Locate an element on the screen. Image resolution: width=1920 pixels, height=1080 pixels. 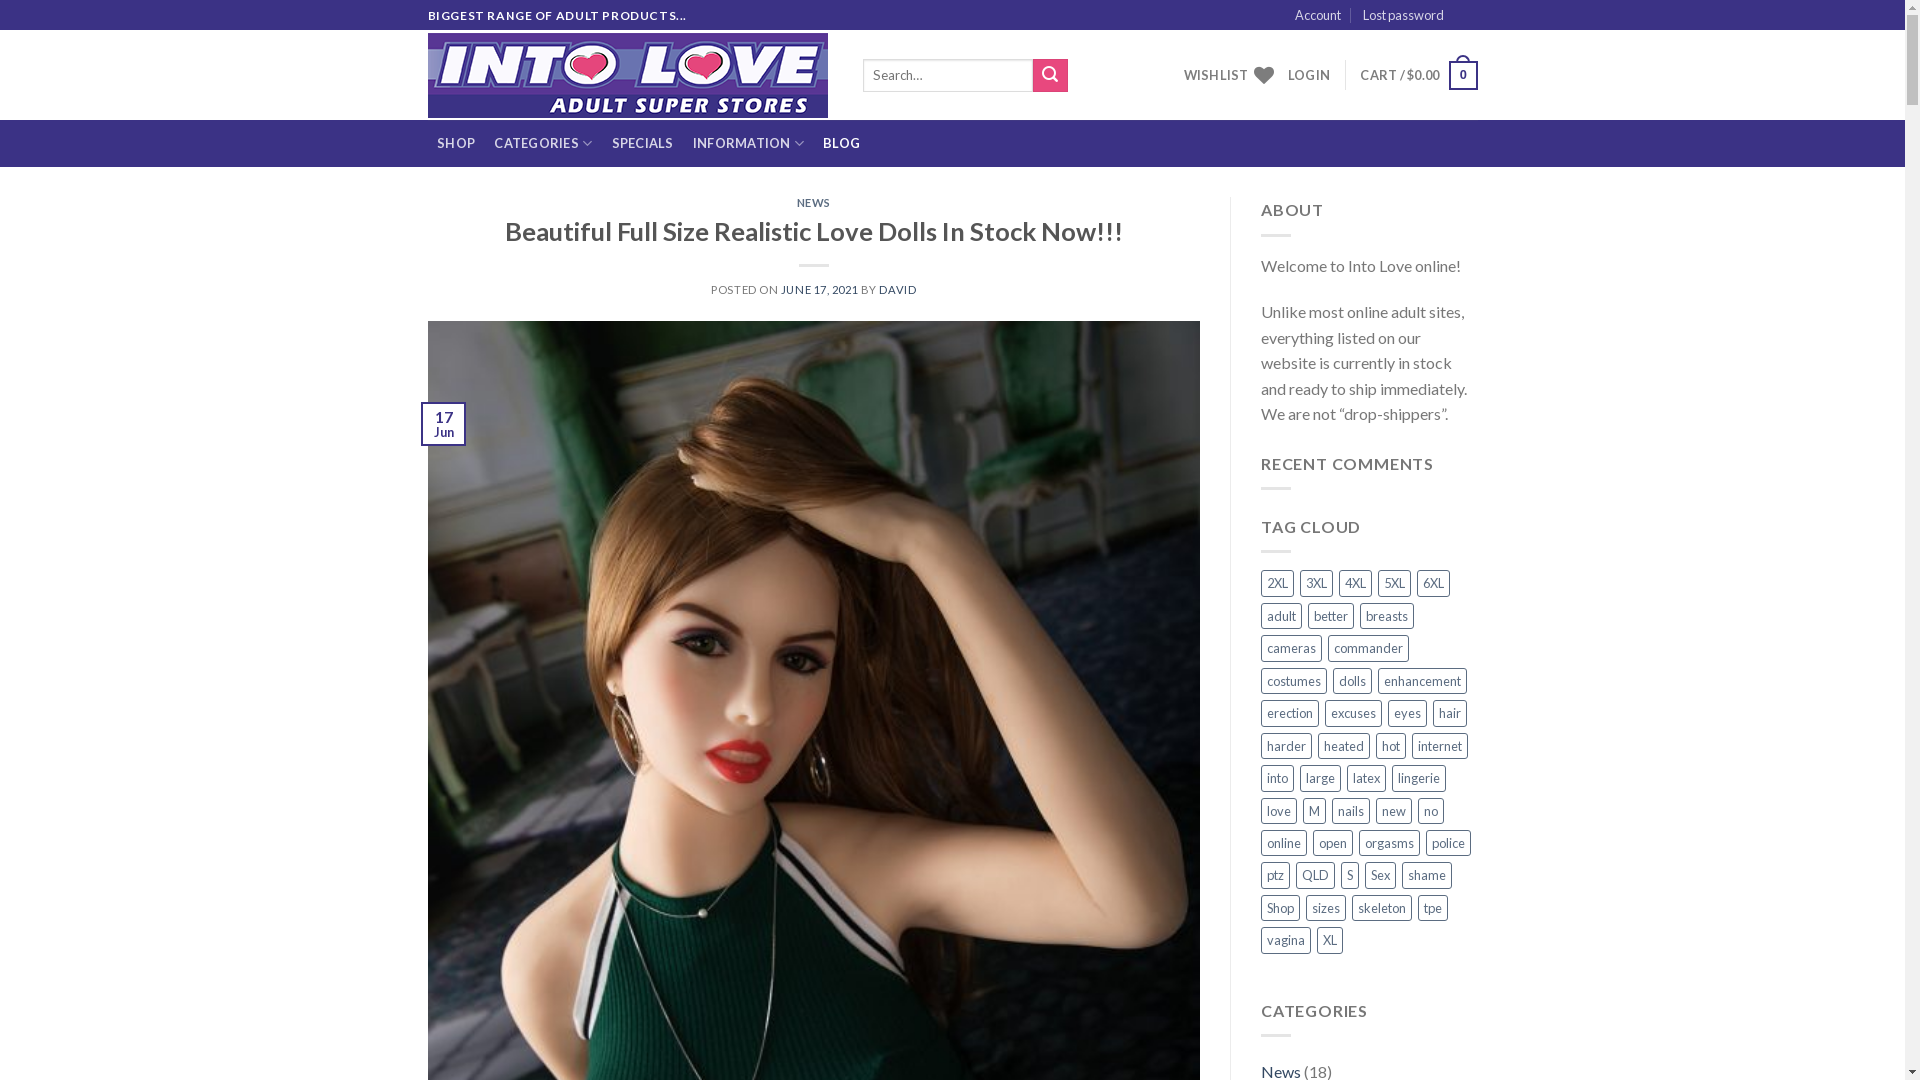
latex is located at coordinates (1366, 778).